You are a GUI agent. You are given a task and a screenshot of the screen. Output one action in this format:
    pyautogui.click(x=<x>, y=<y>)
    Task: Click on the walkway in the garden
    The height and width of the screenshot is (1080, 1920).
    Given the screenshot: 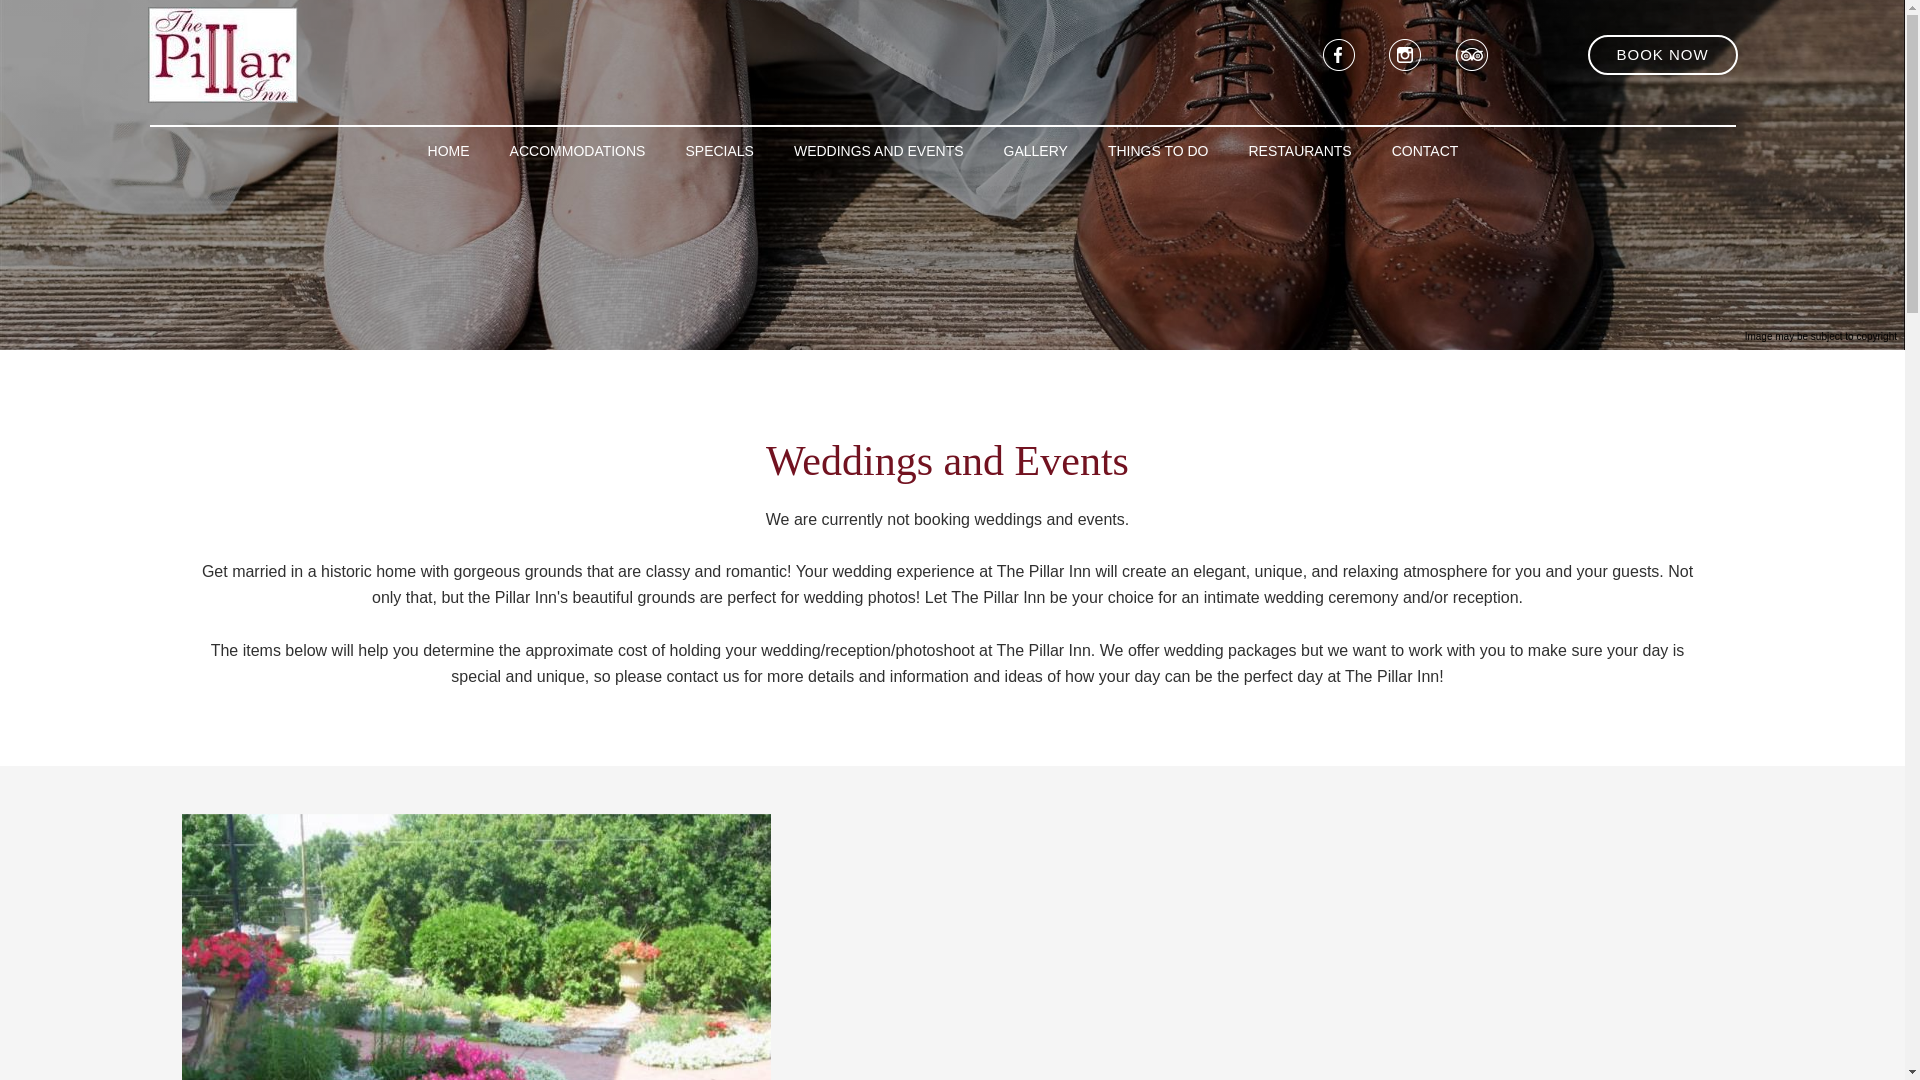 What is the action you would take?
    pyautogui.click(x=476, y=947)
    